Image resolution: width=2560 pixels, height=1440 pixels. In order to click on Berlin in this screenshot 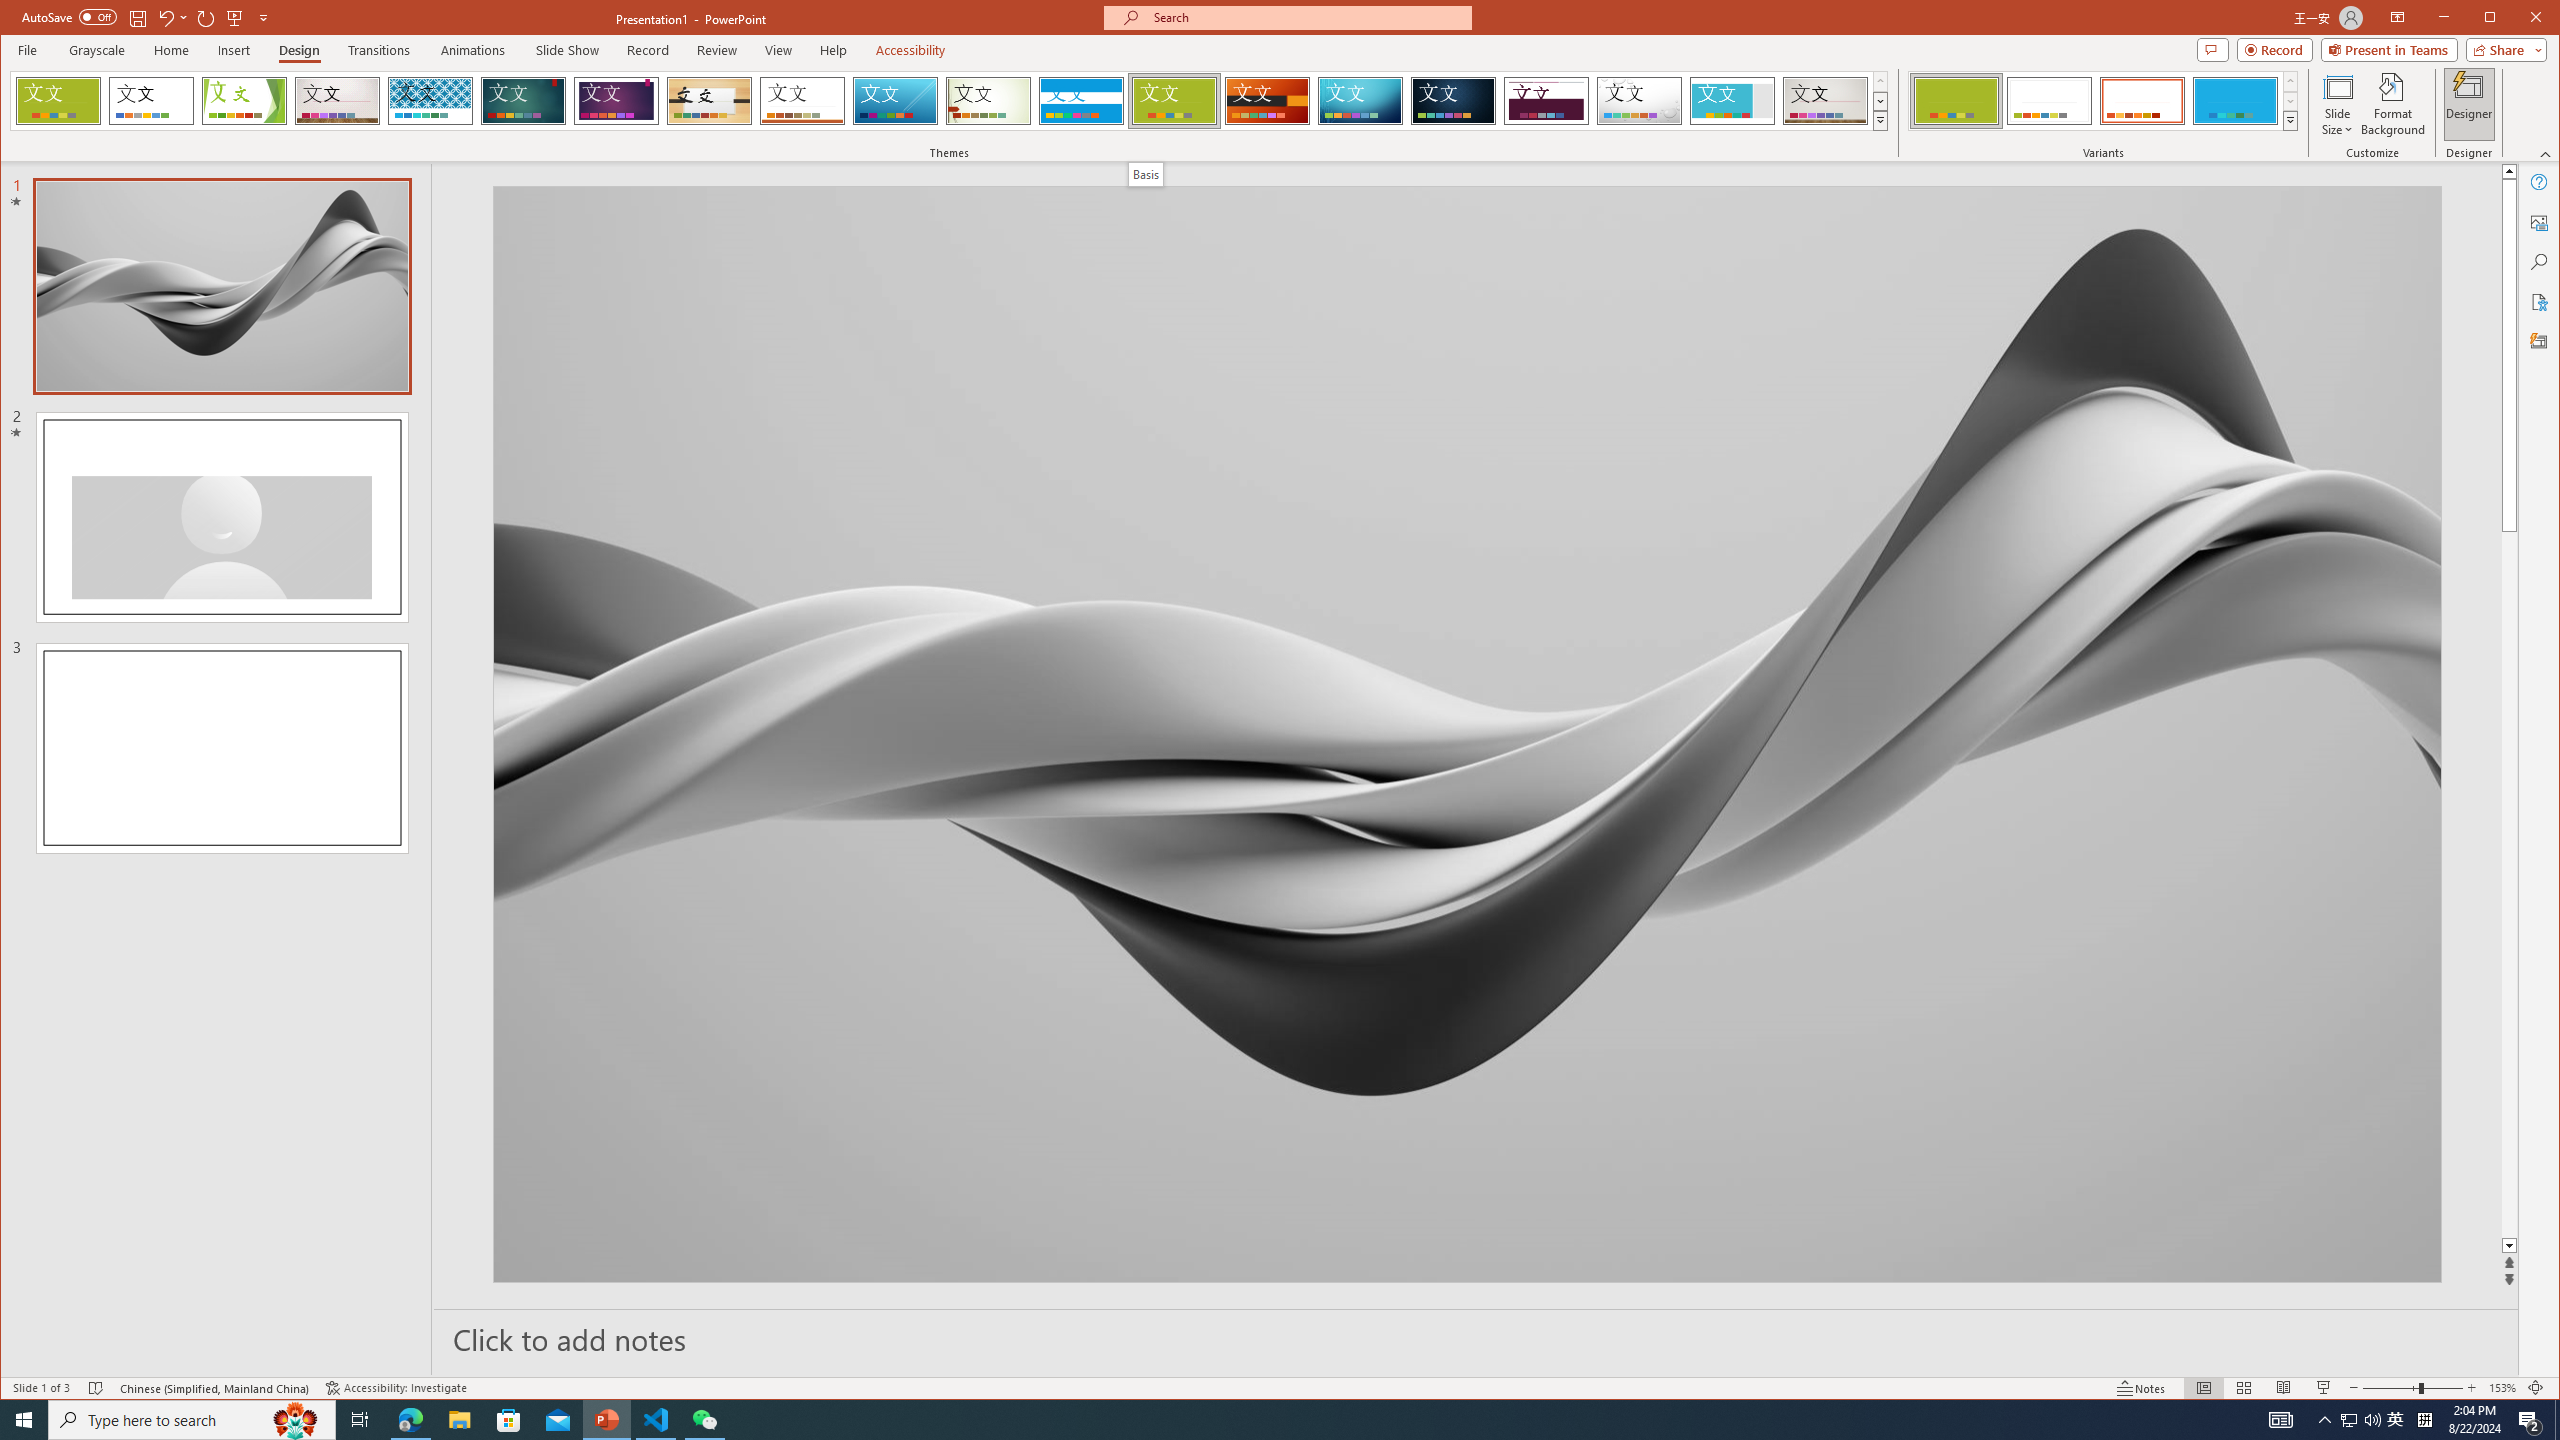, I will do `click(1267, 101)`.